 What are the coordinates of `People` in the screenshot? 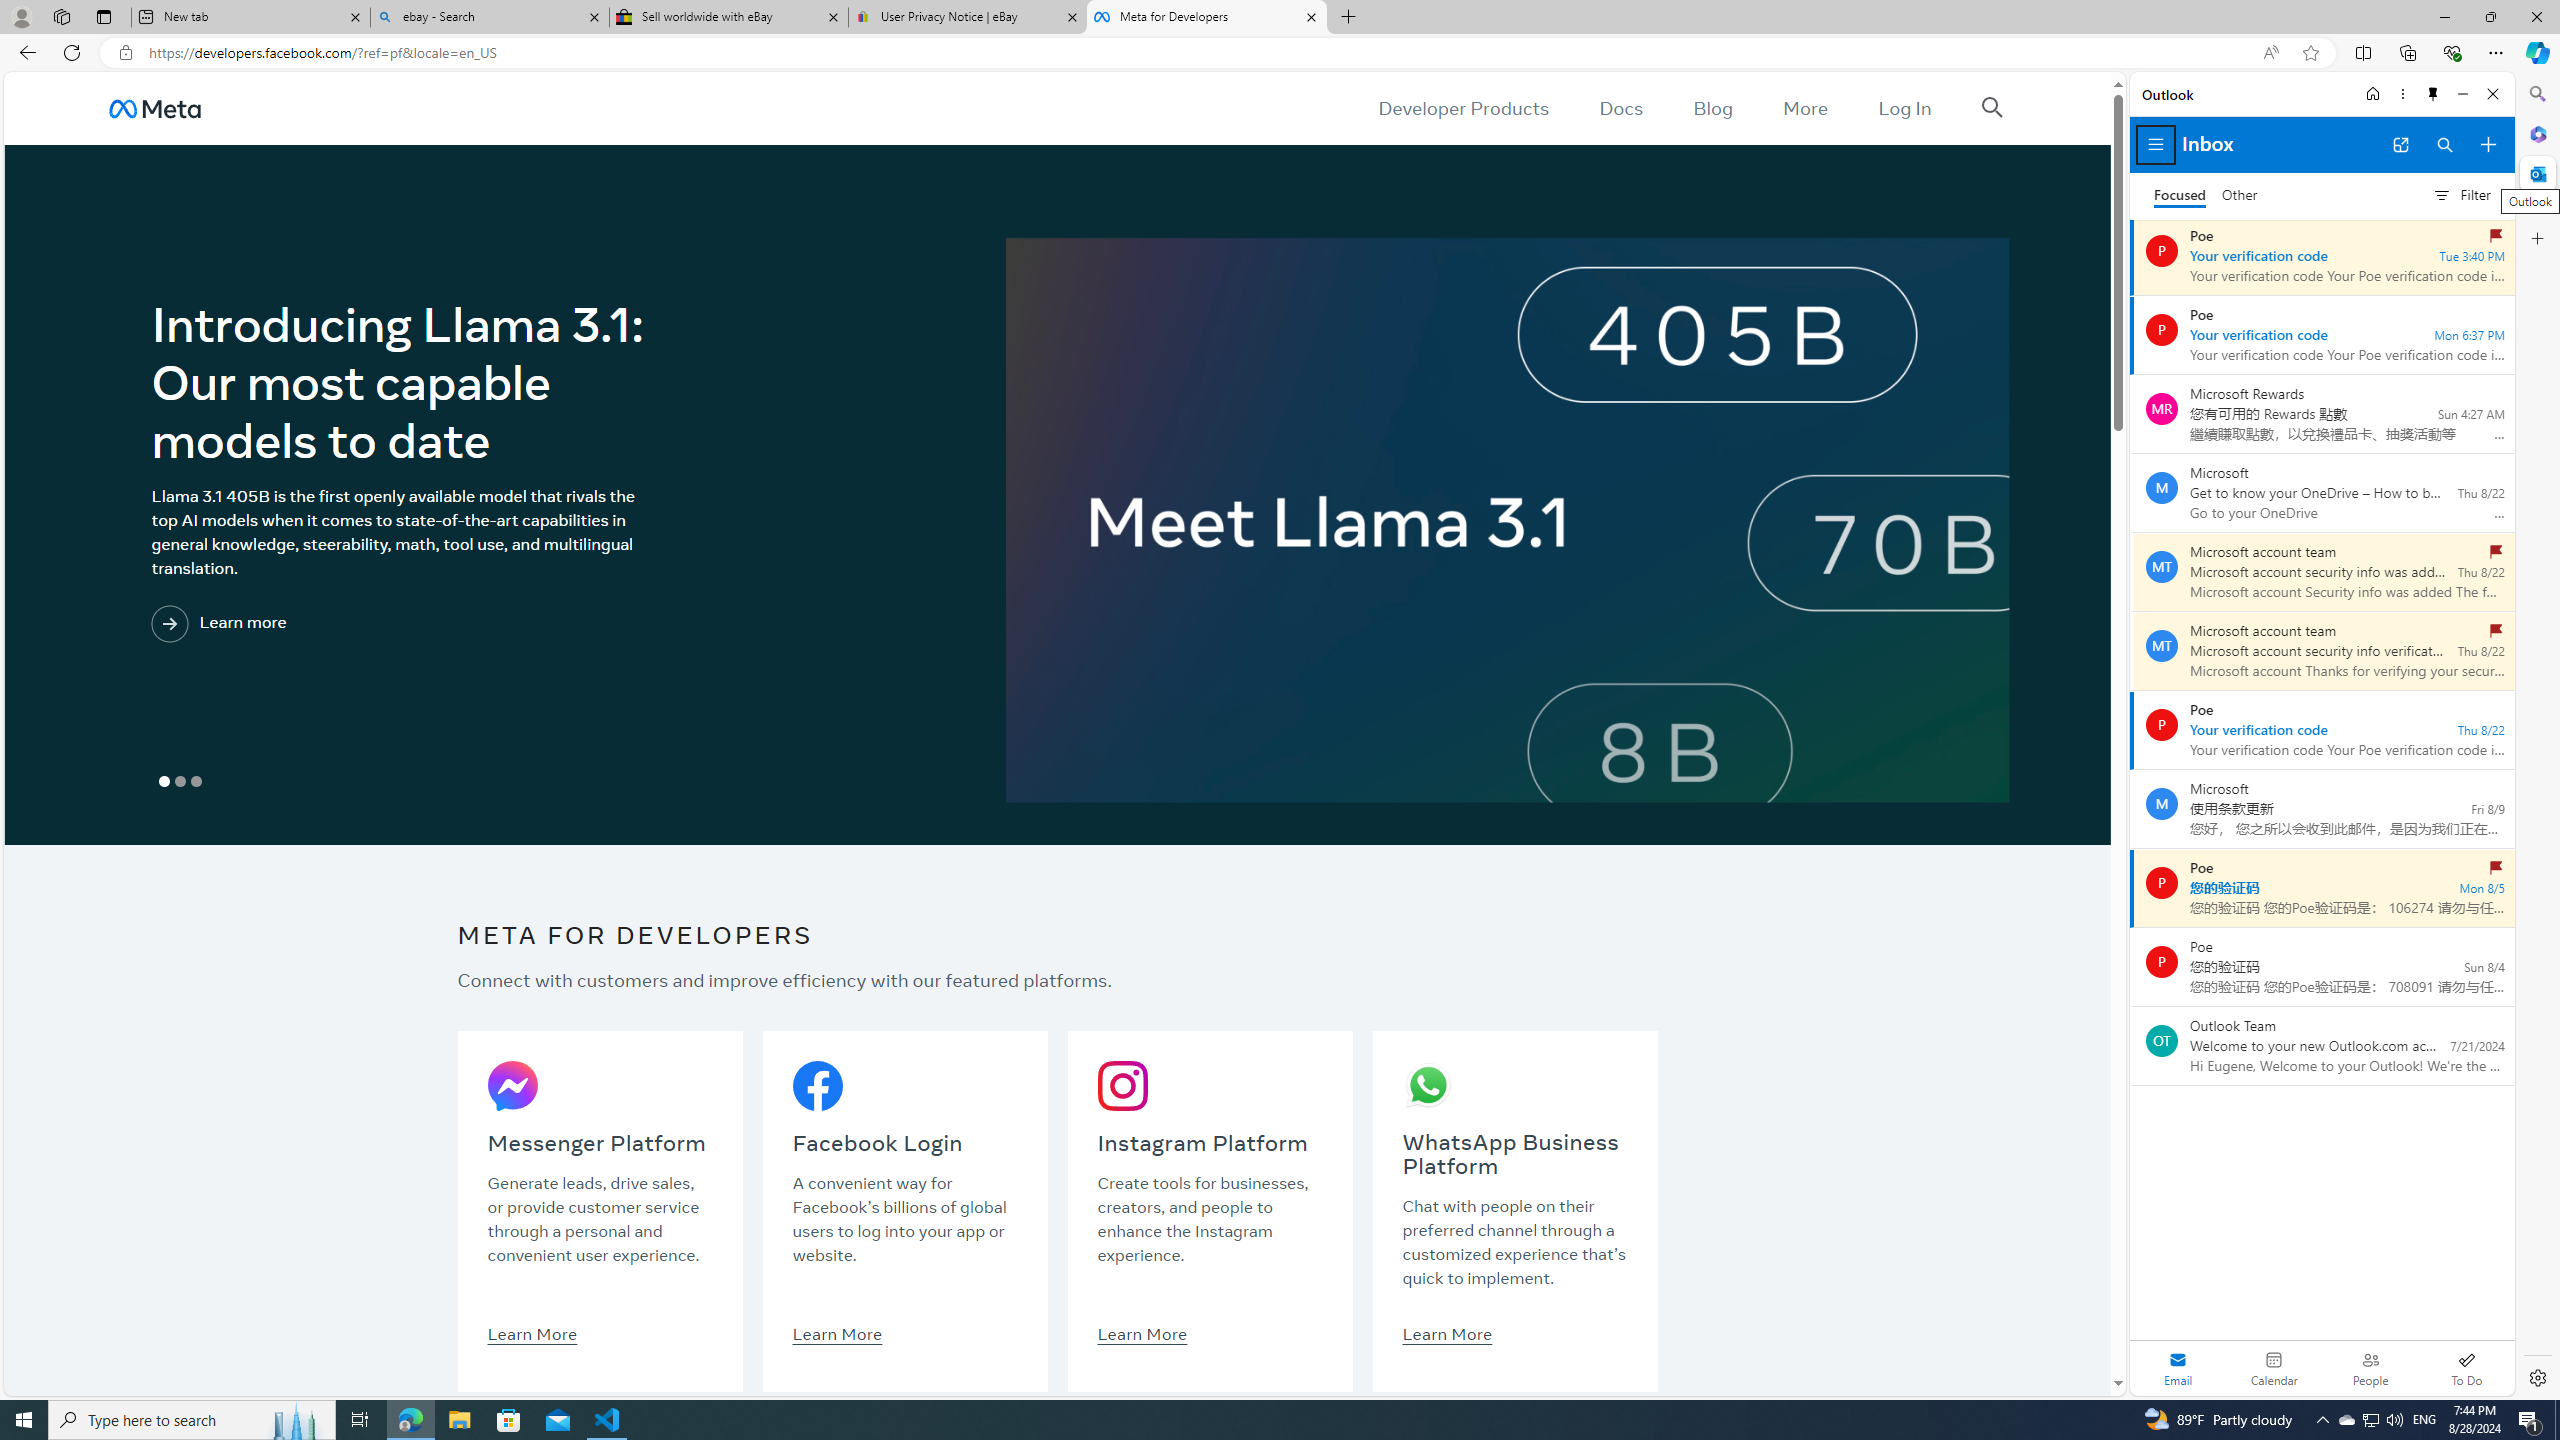 It's located at (2370, 1368).